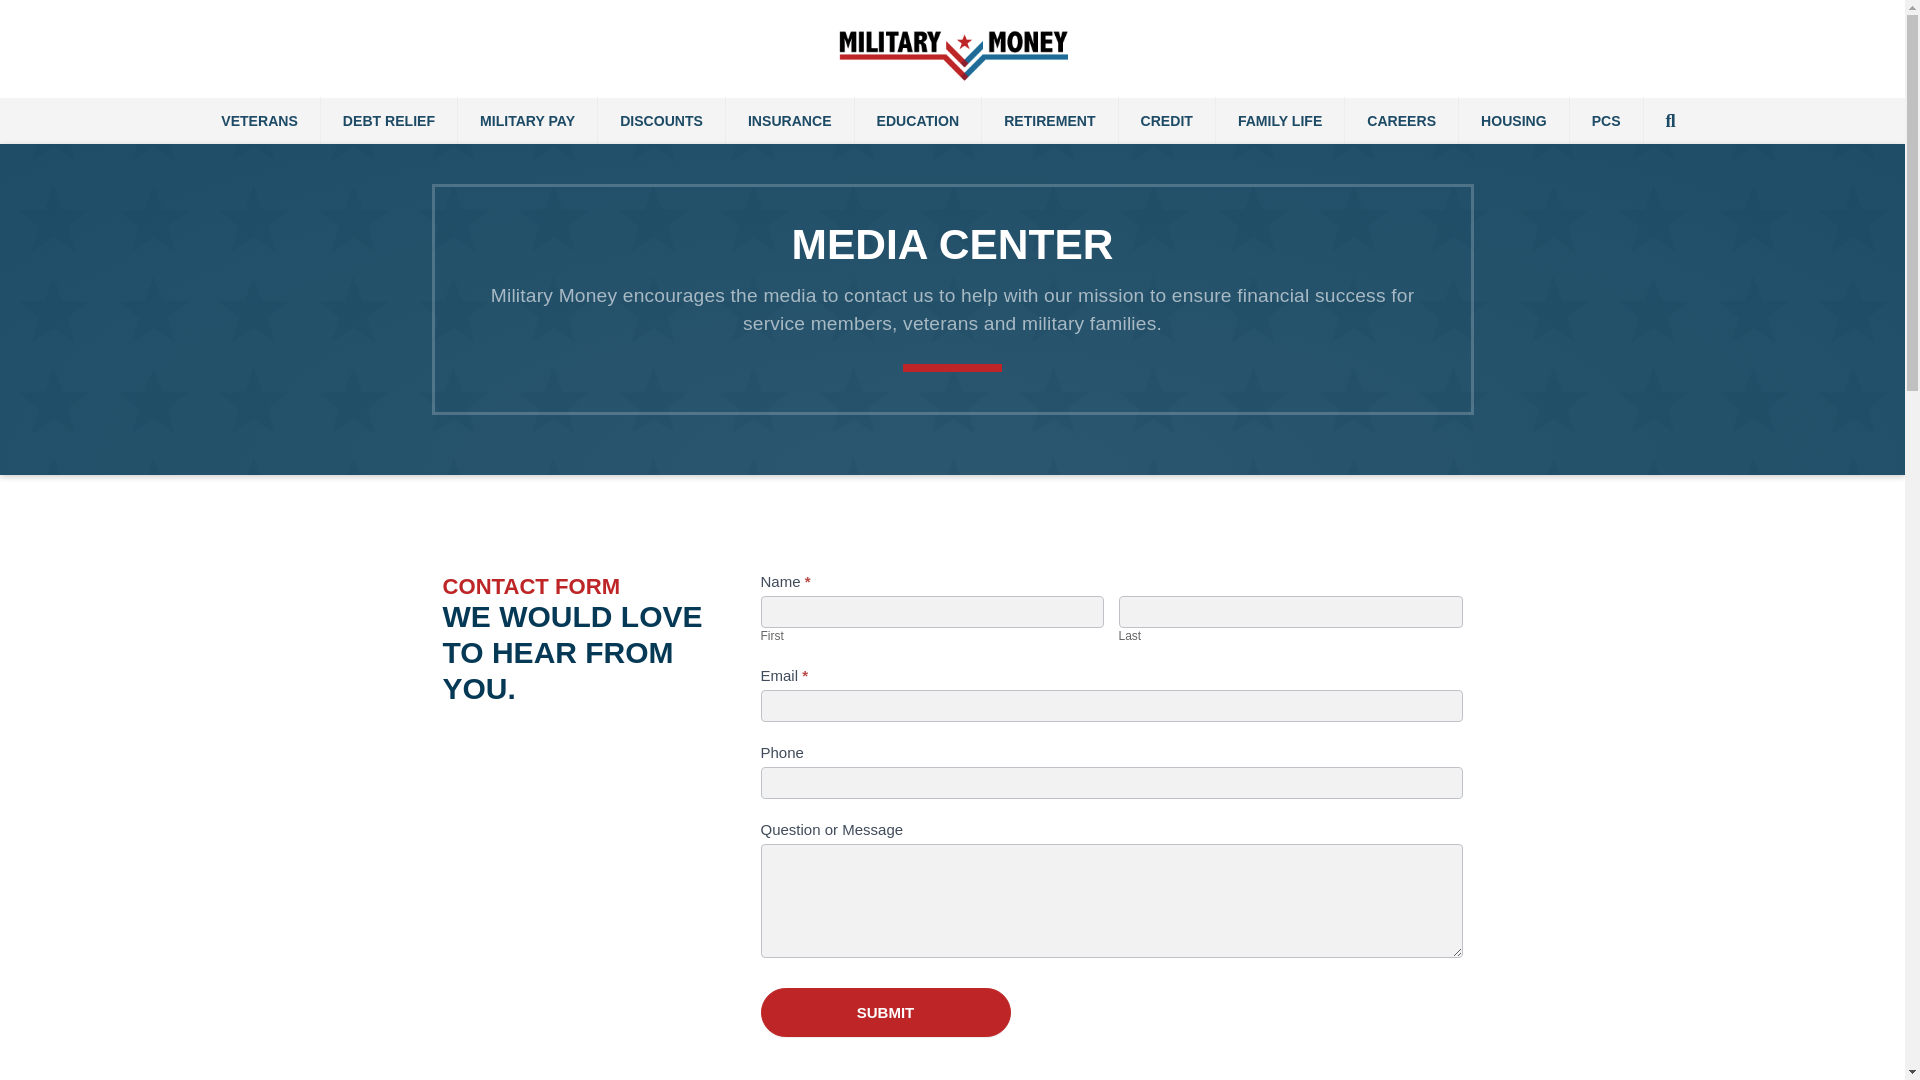 This screenshot has width=1920, height=1080. What do you see at coordinates (918, 120) in the screenshot?
I see `EDUCATION` at bounding box center [918, 120].